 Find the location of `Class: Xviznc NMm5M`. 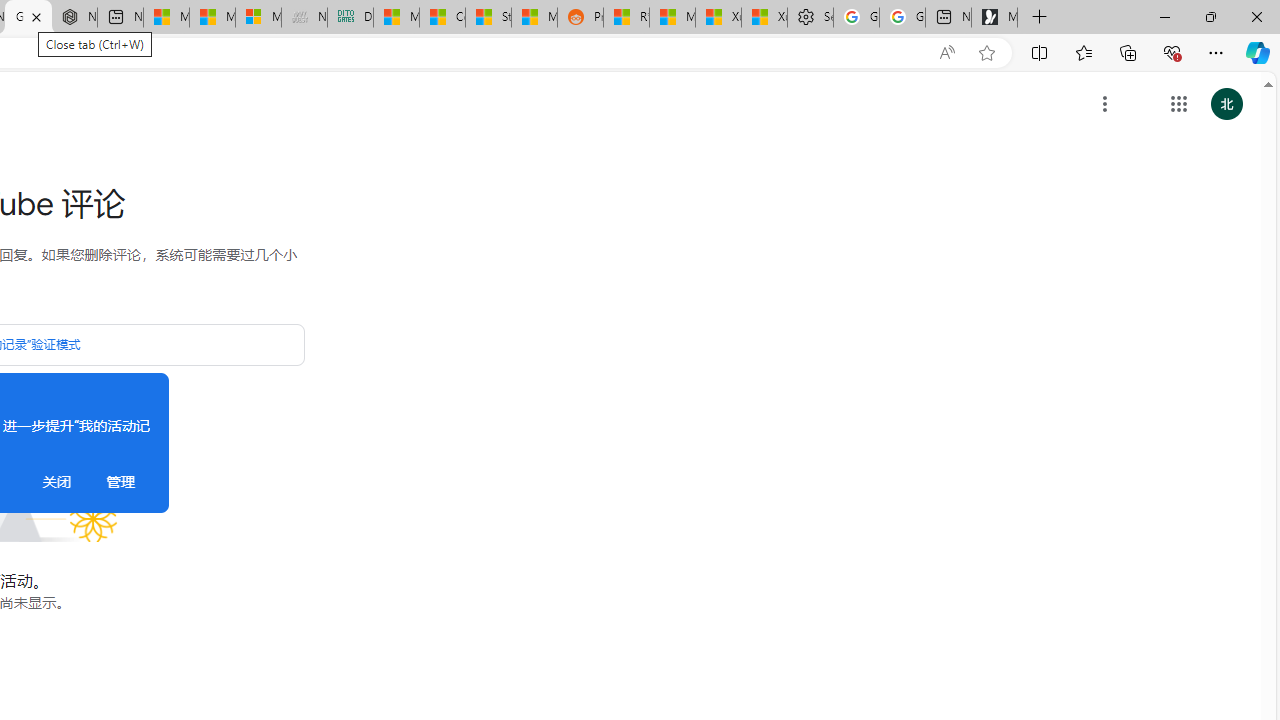

Class: Xviznc NMm5M is located at coordinates (1105, 104).